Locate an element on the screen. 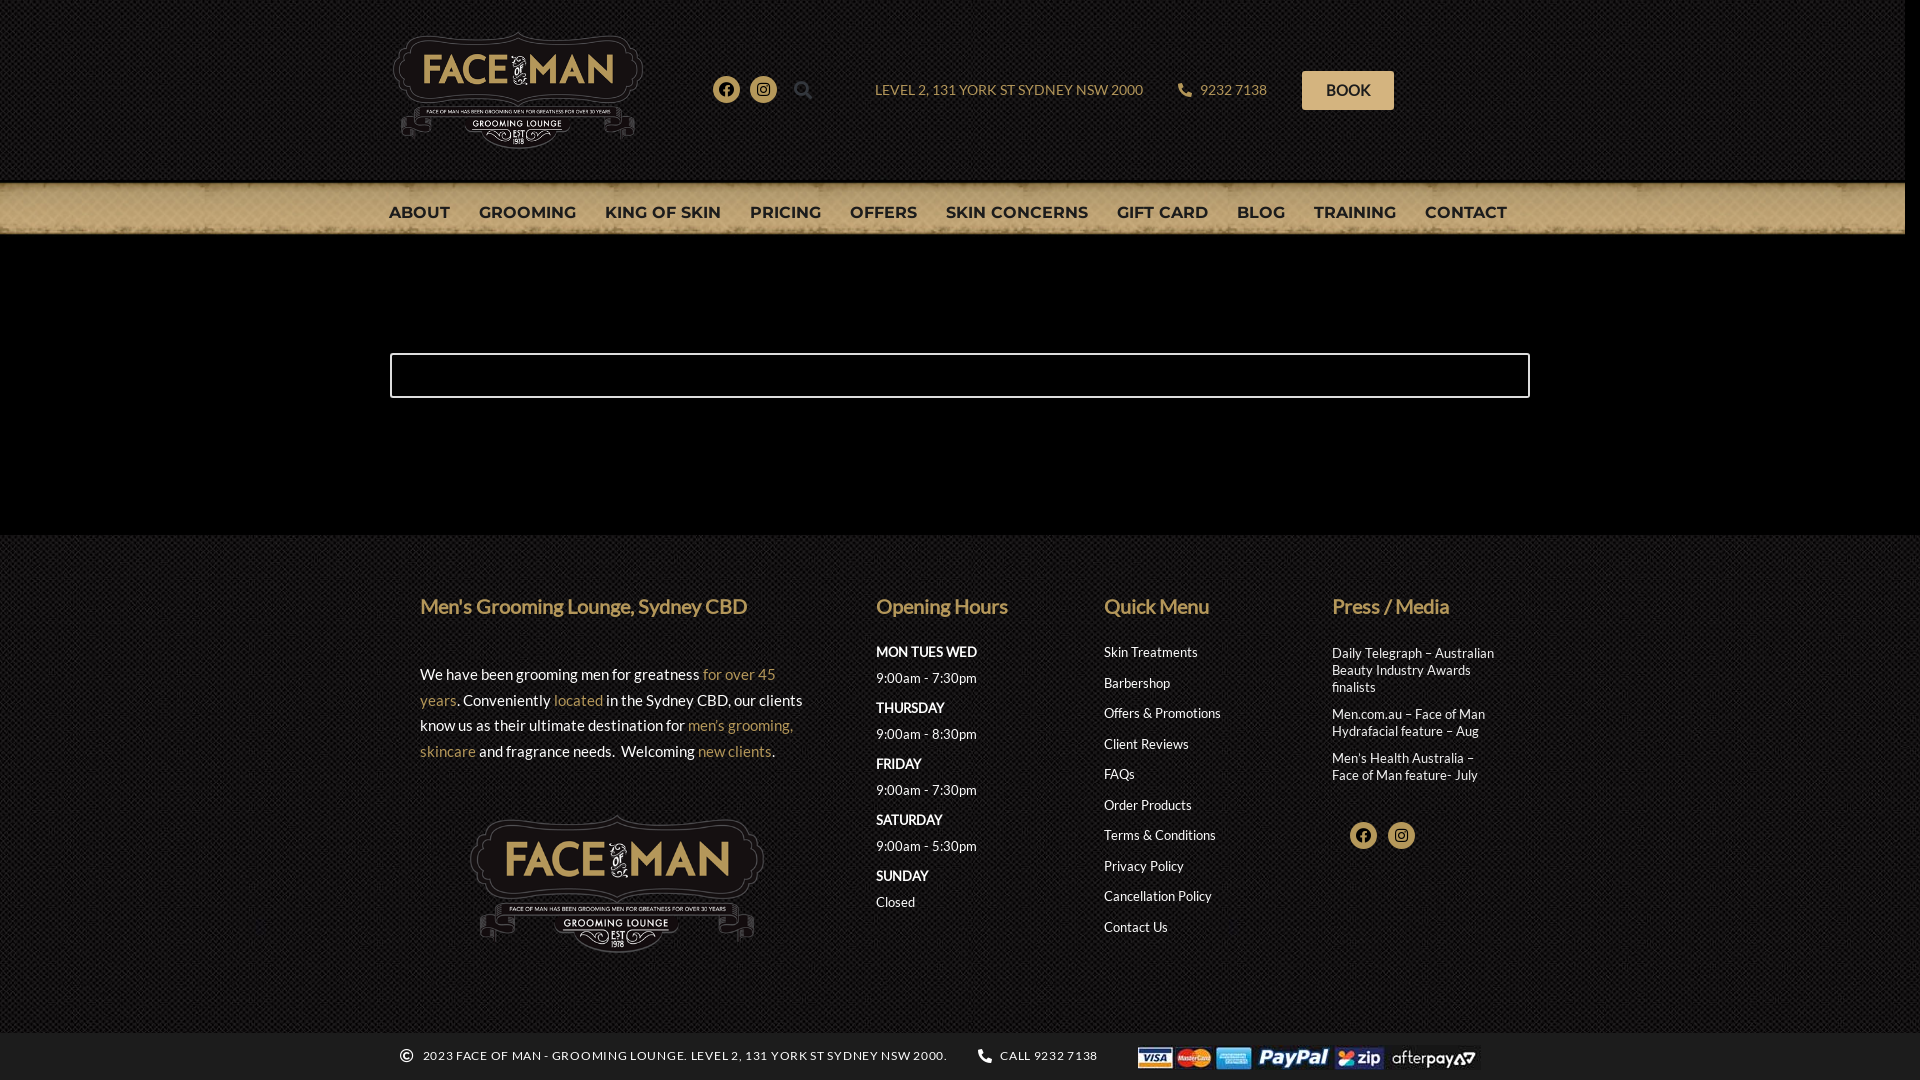  Order Products is located at coordinates (1188, 806).